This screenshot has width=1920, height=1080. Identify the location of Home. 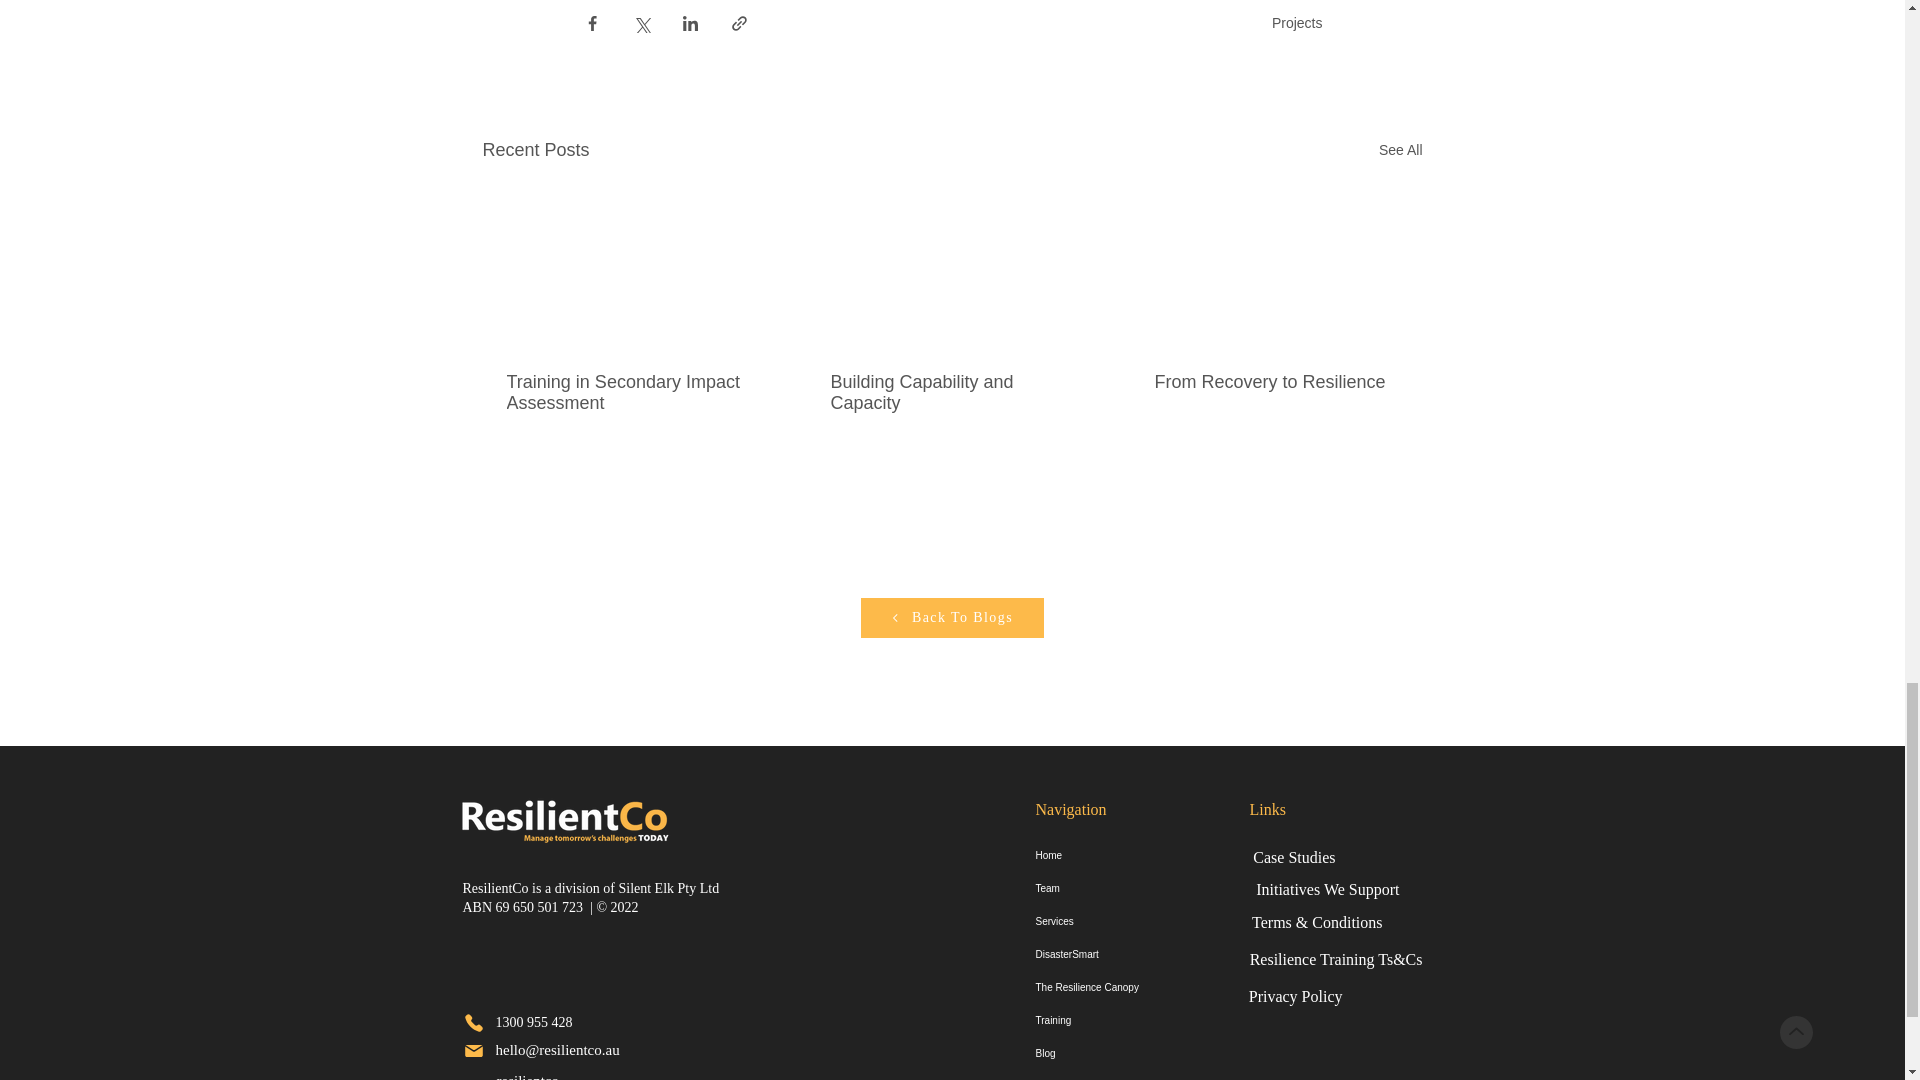
(1112, 855).